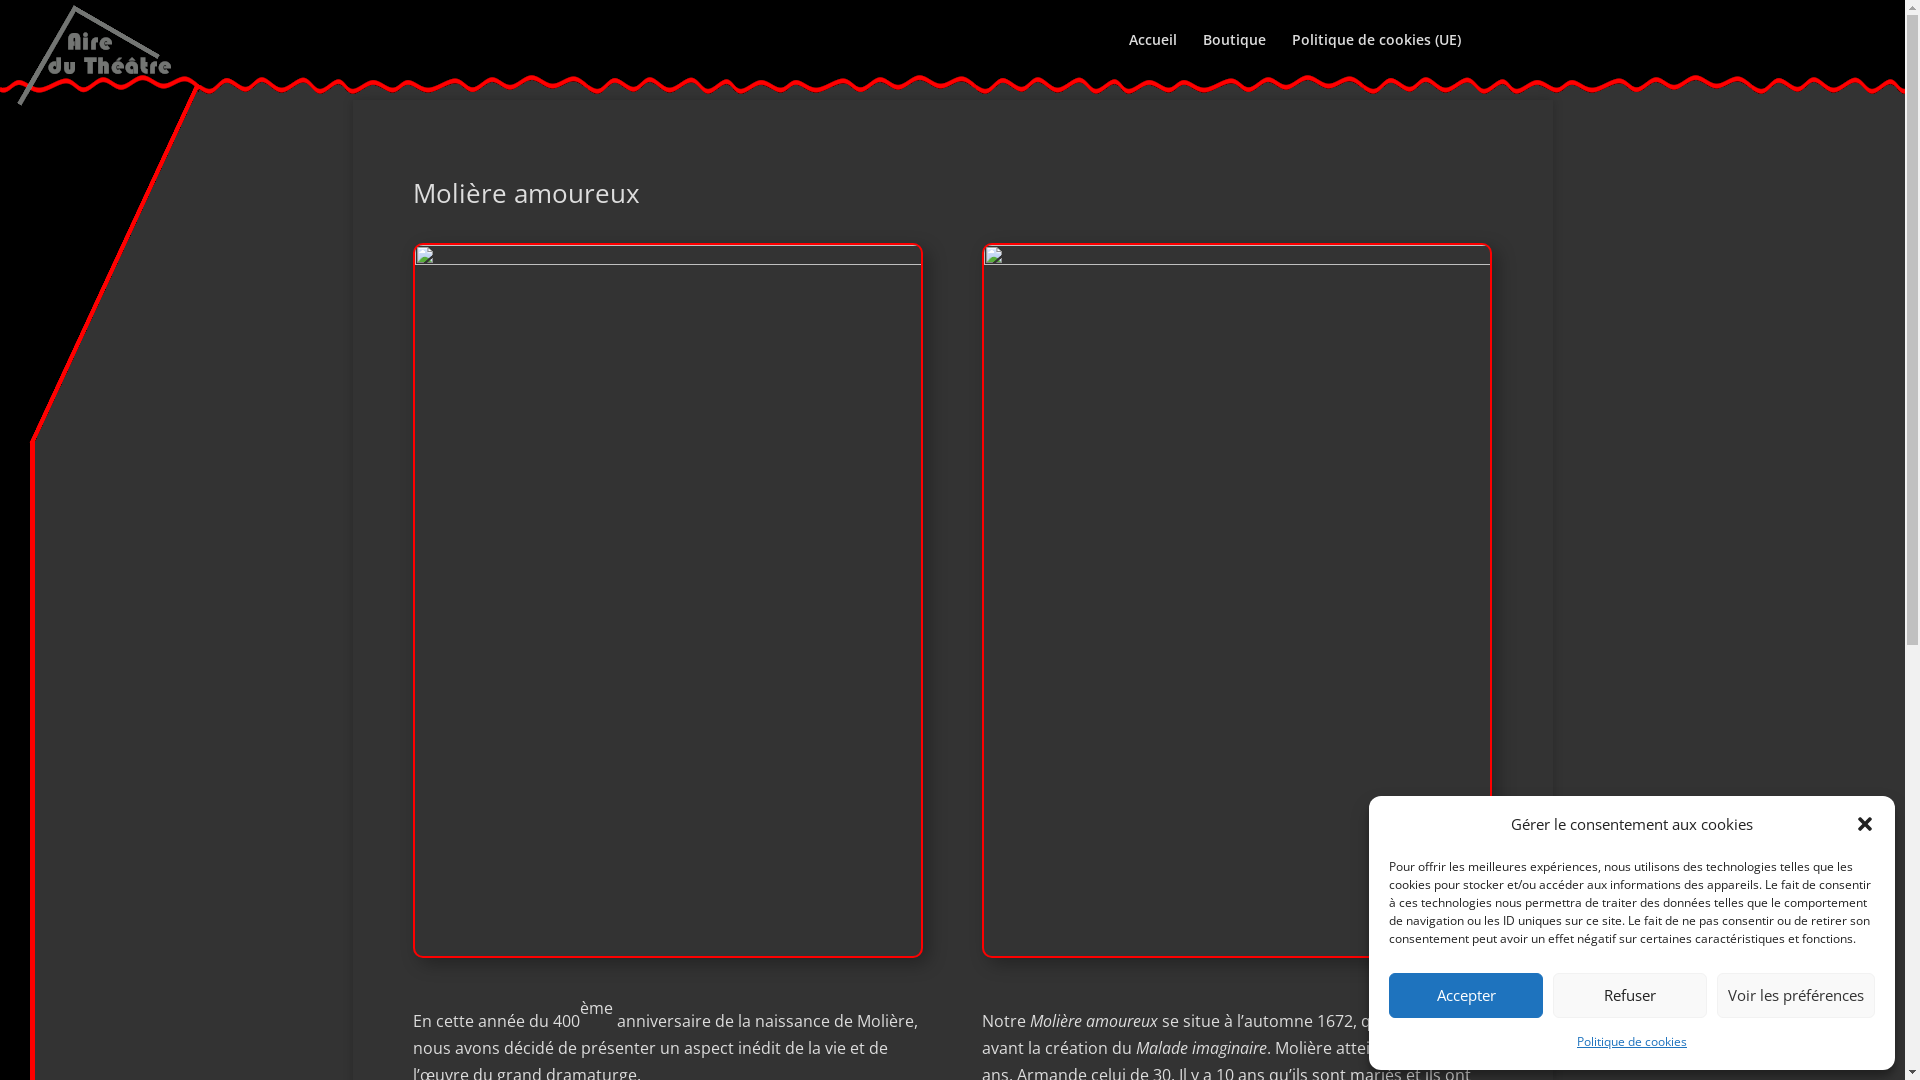 This screenshot has width=1920, height=1080. I want to click on Moliere-amoureux-verso, so click(1236, 600).